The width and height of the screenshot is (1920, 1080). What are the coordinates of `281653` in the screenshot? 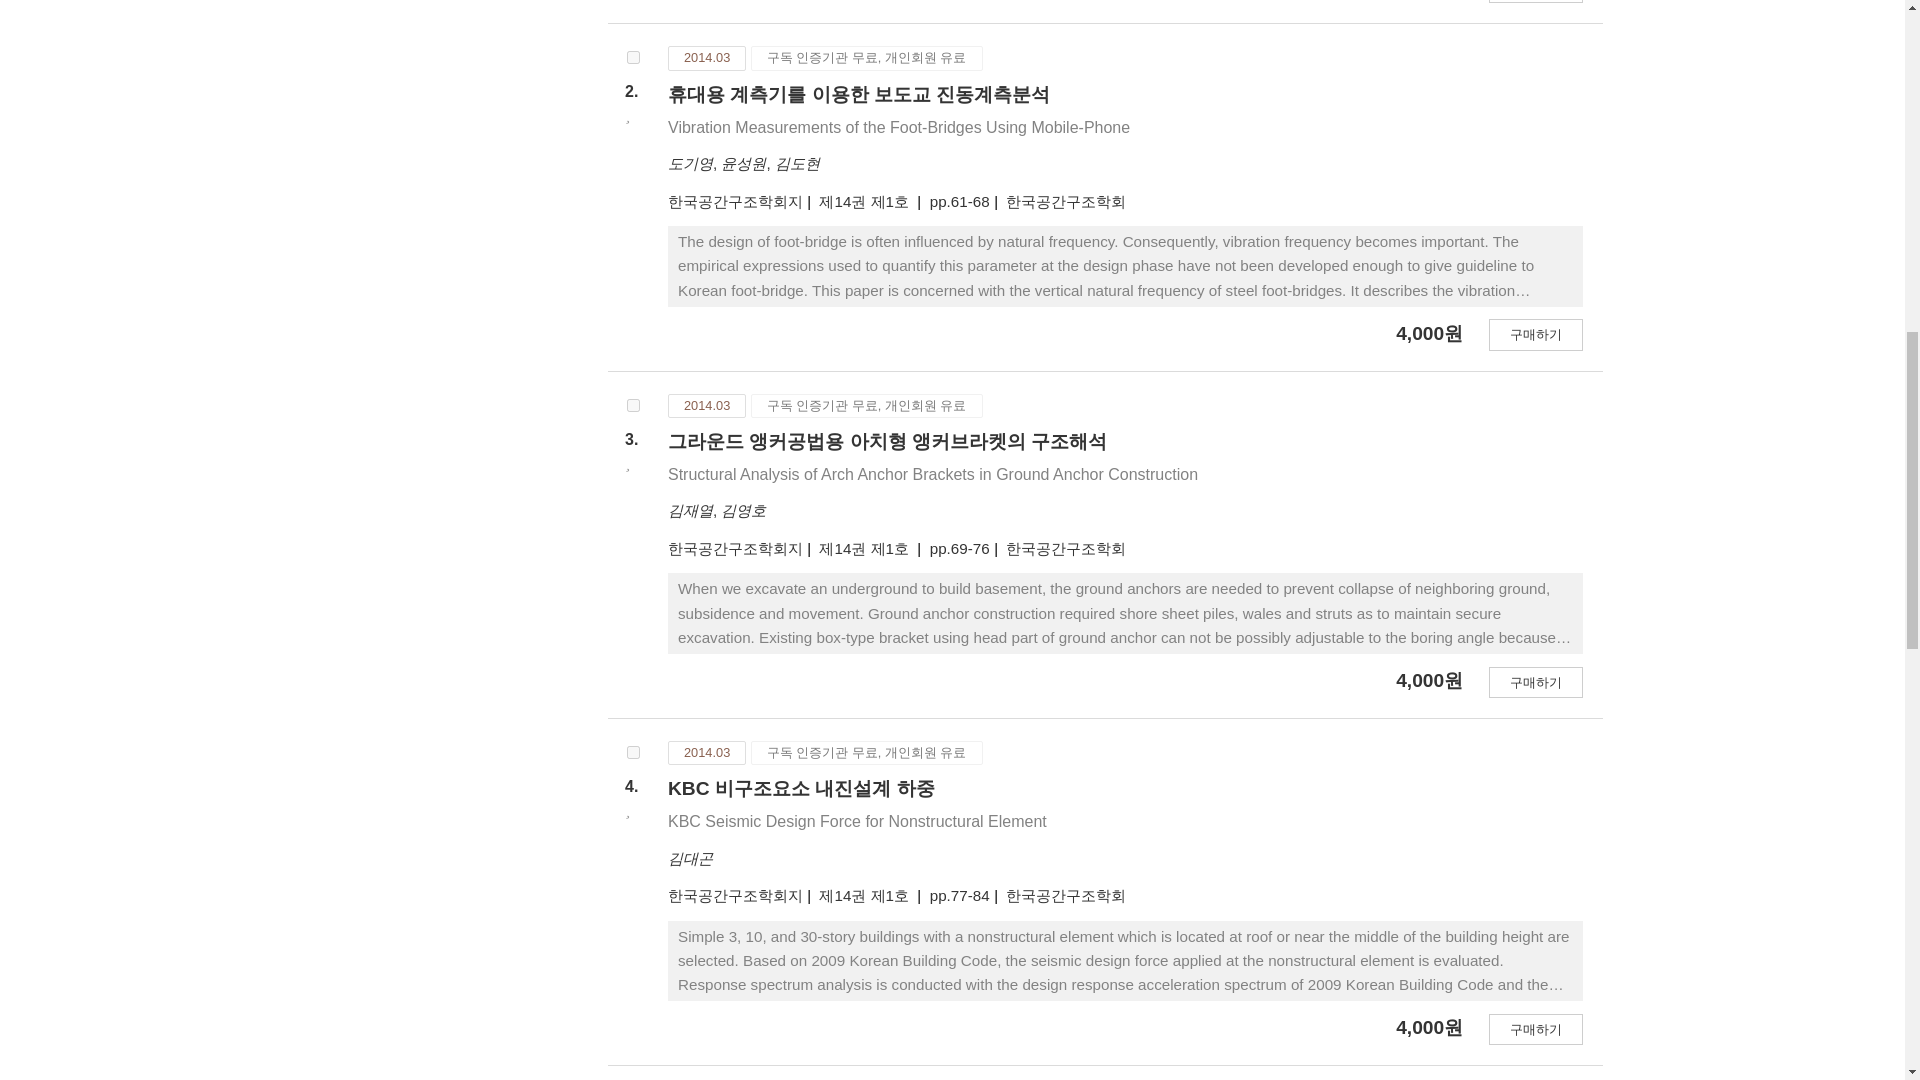 It's located at (633, 56).